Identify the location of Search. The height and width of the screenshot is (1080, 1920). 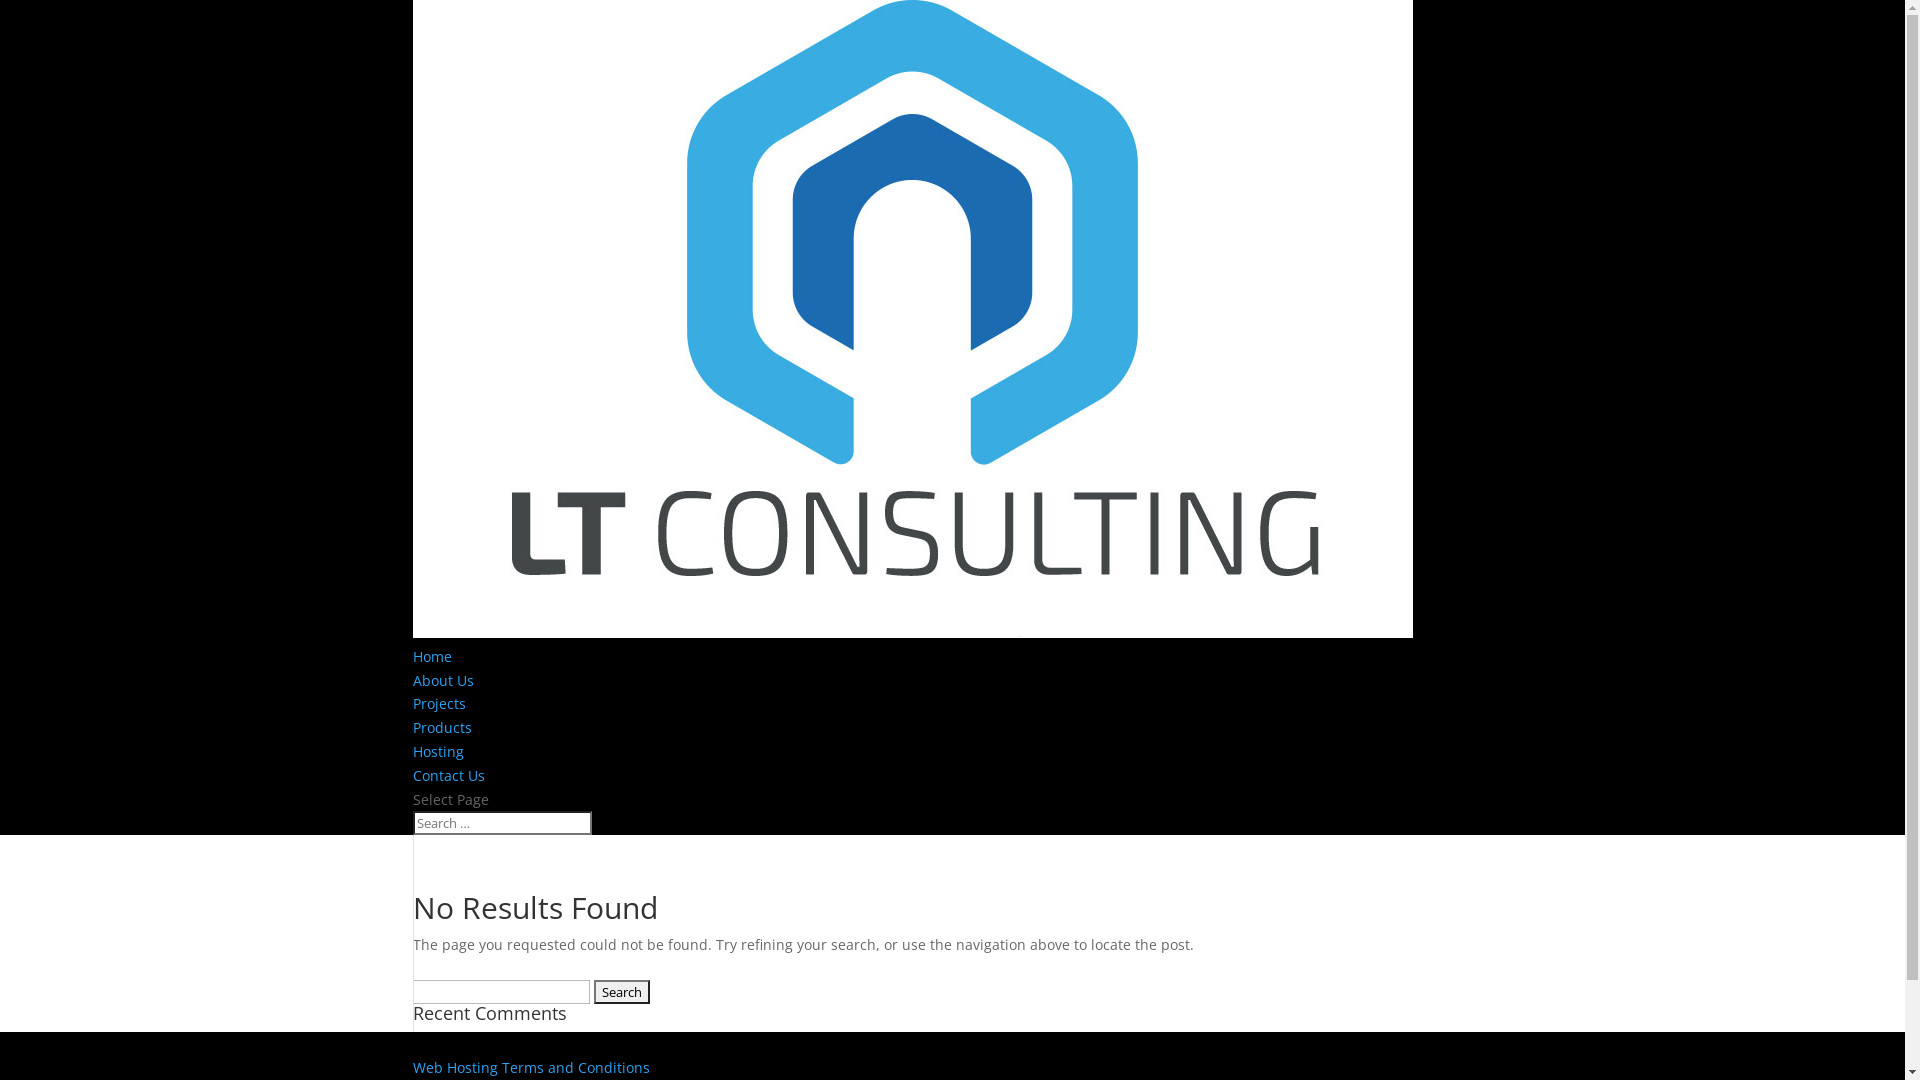
(622, 992).